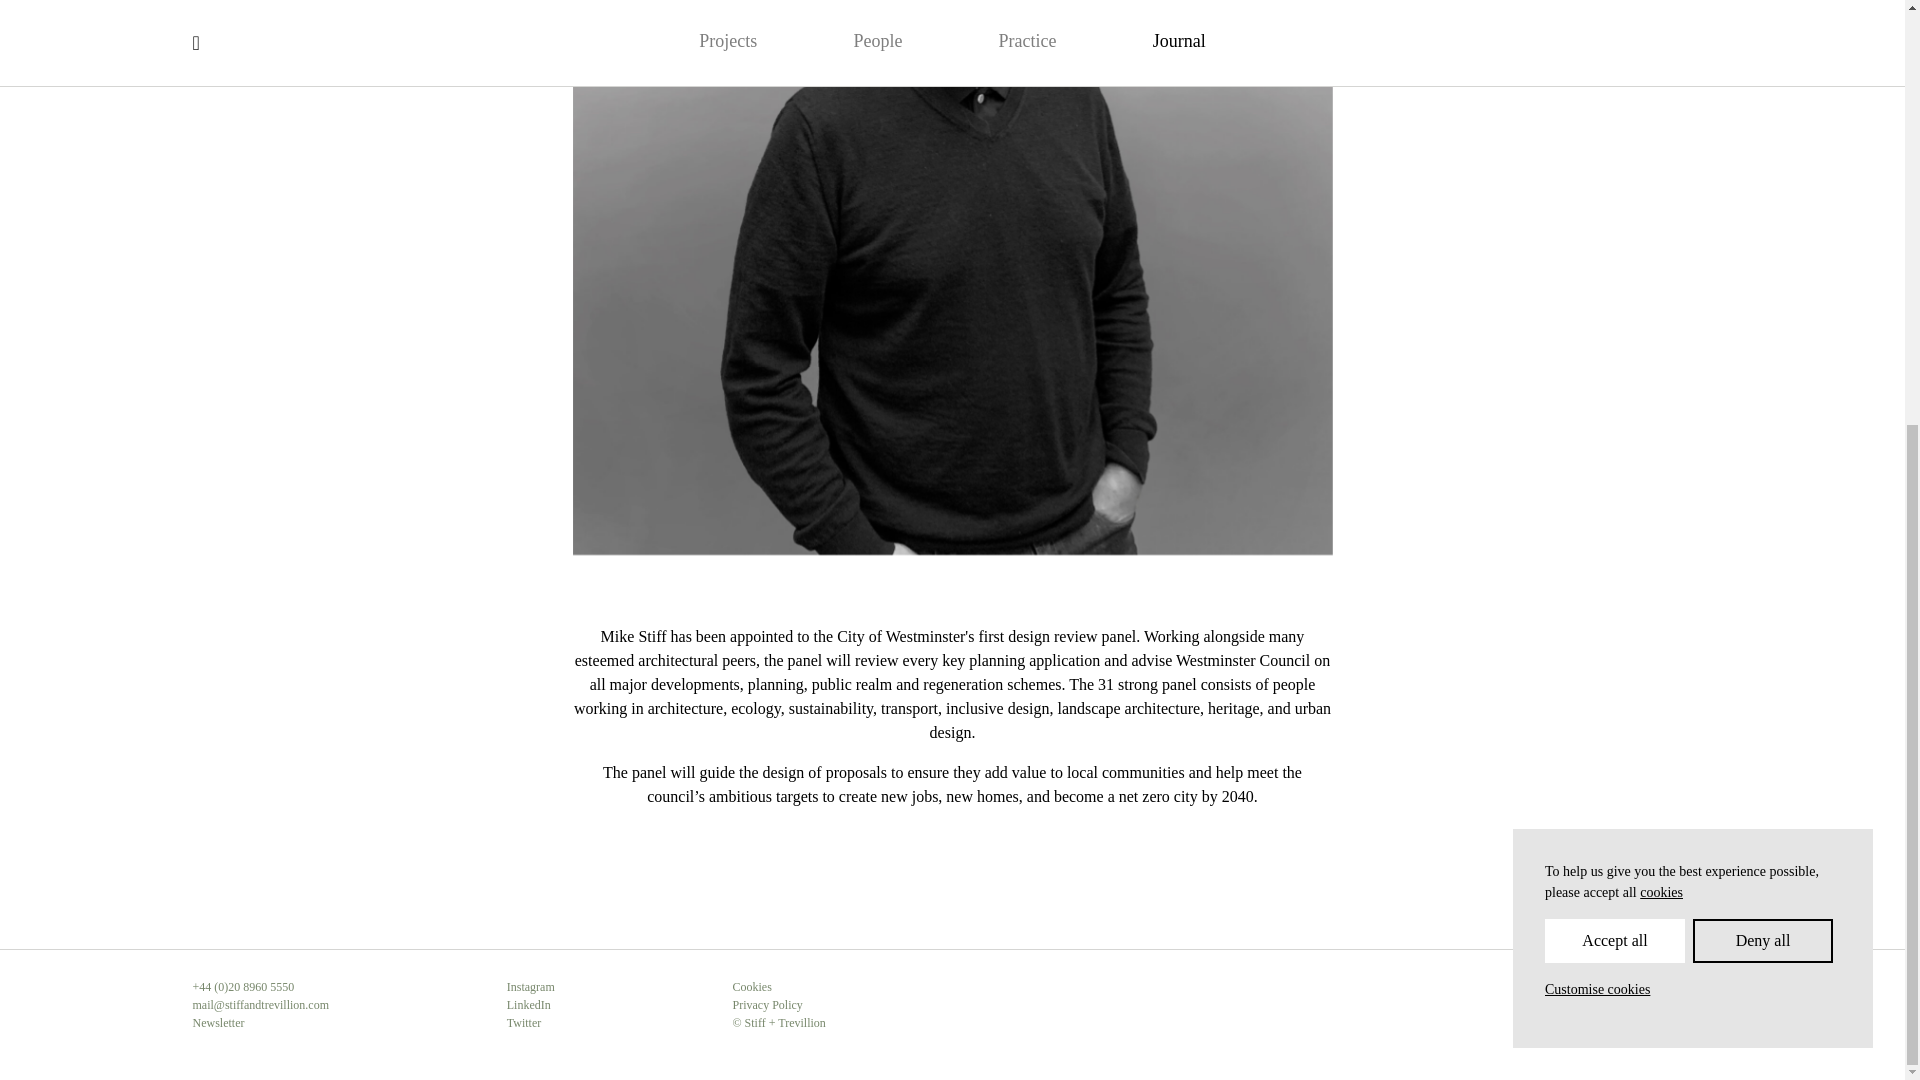 The width and height of the screenshot is (1920, 1080). What do you see at coordinates (1763, 248) in the screenshot?
I see `Deny all` at bounding box center [1763, 248].